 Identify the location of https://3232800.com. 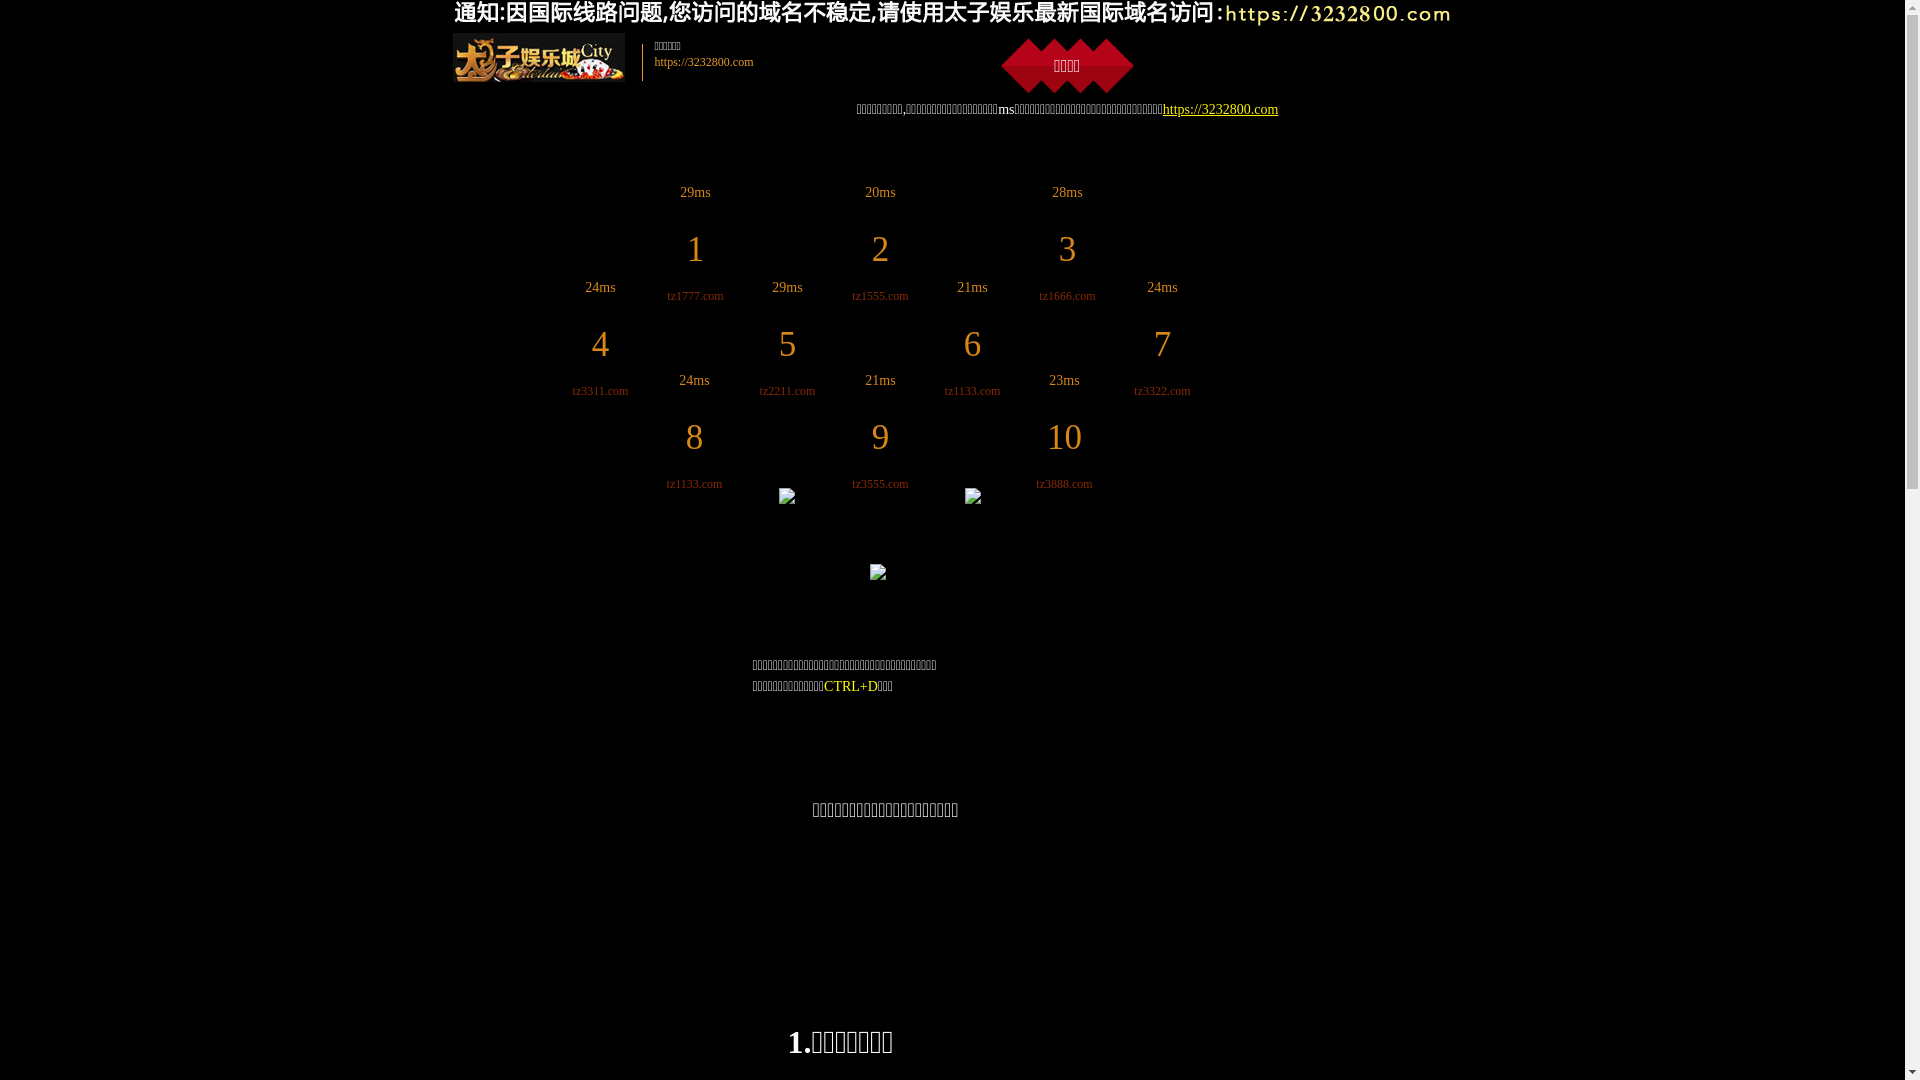
(1221, 110).